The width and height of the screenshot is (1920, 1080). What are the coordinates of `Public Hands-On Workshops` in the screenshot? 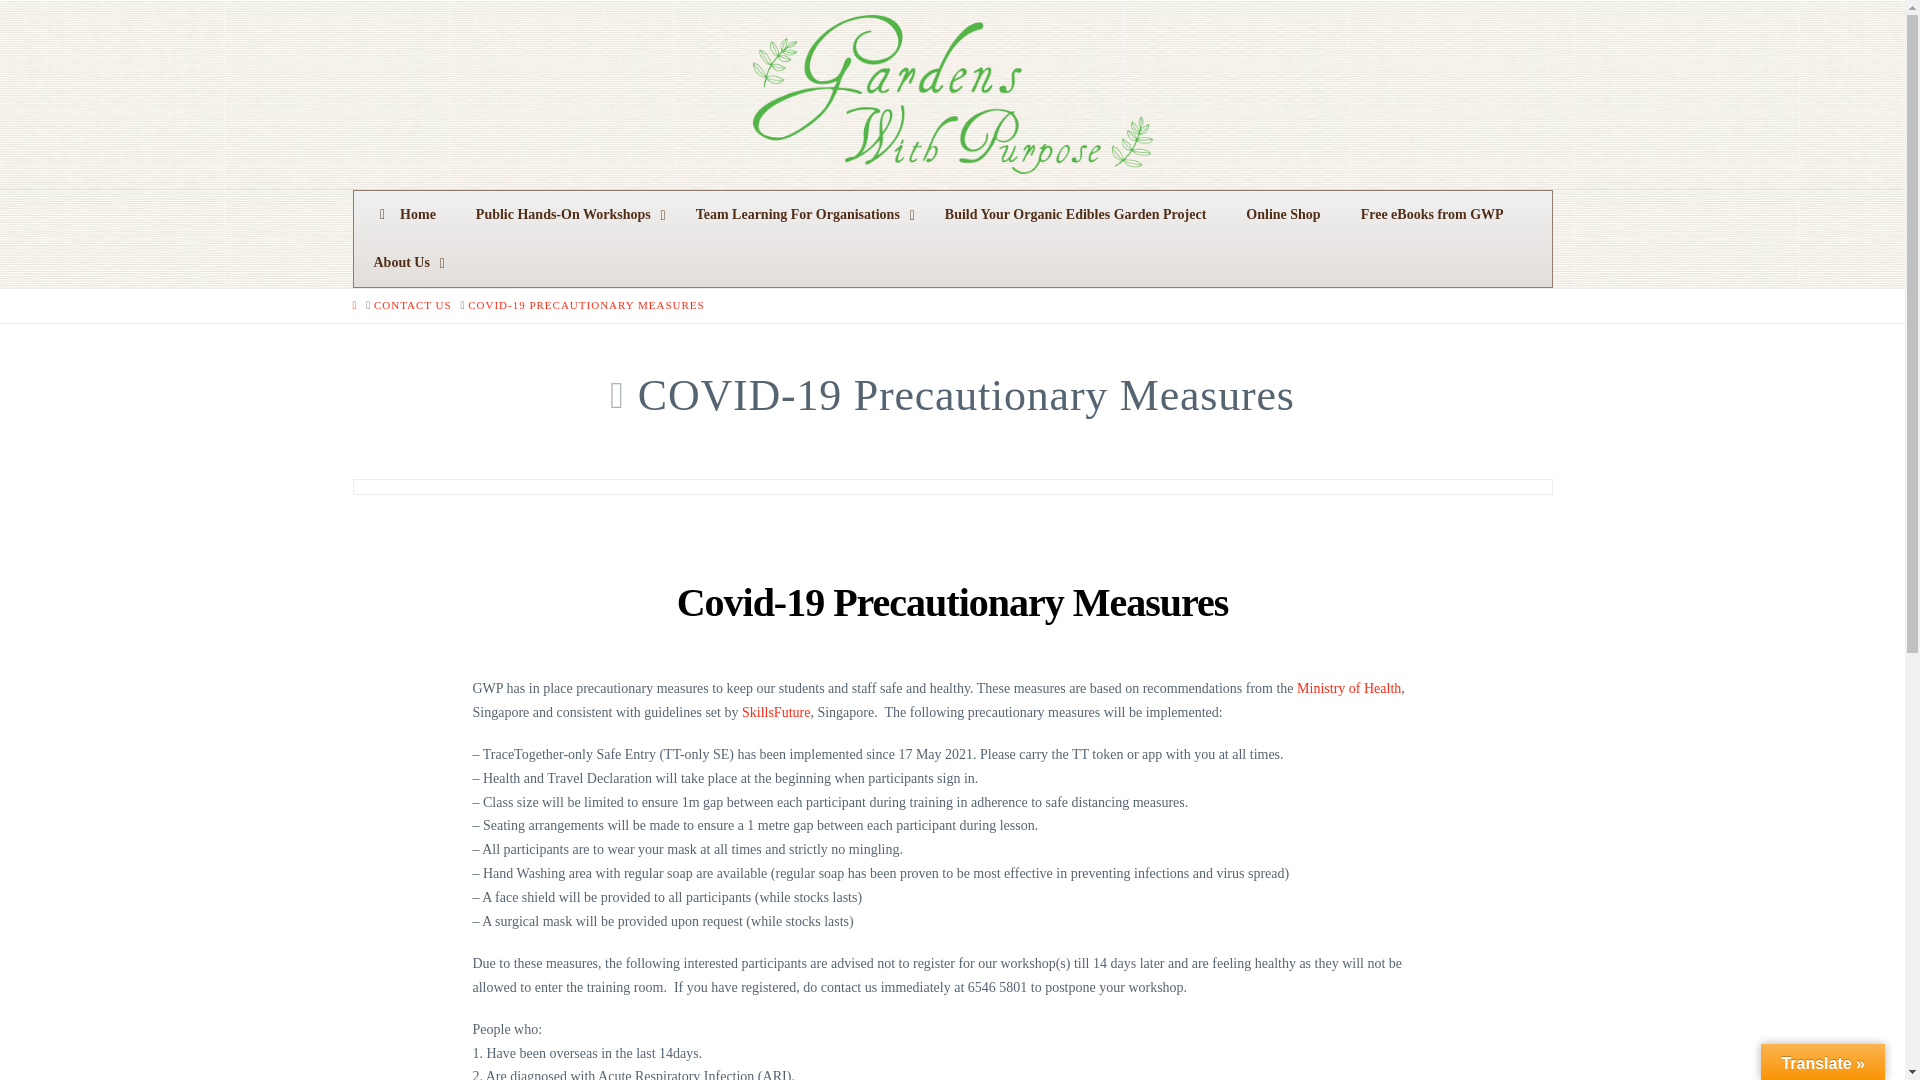 It's located at (566, 214).